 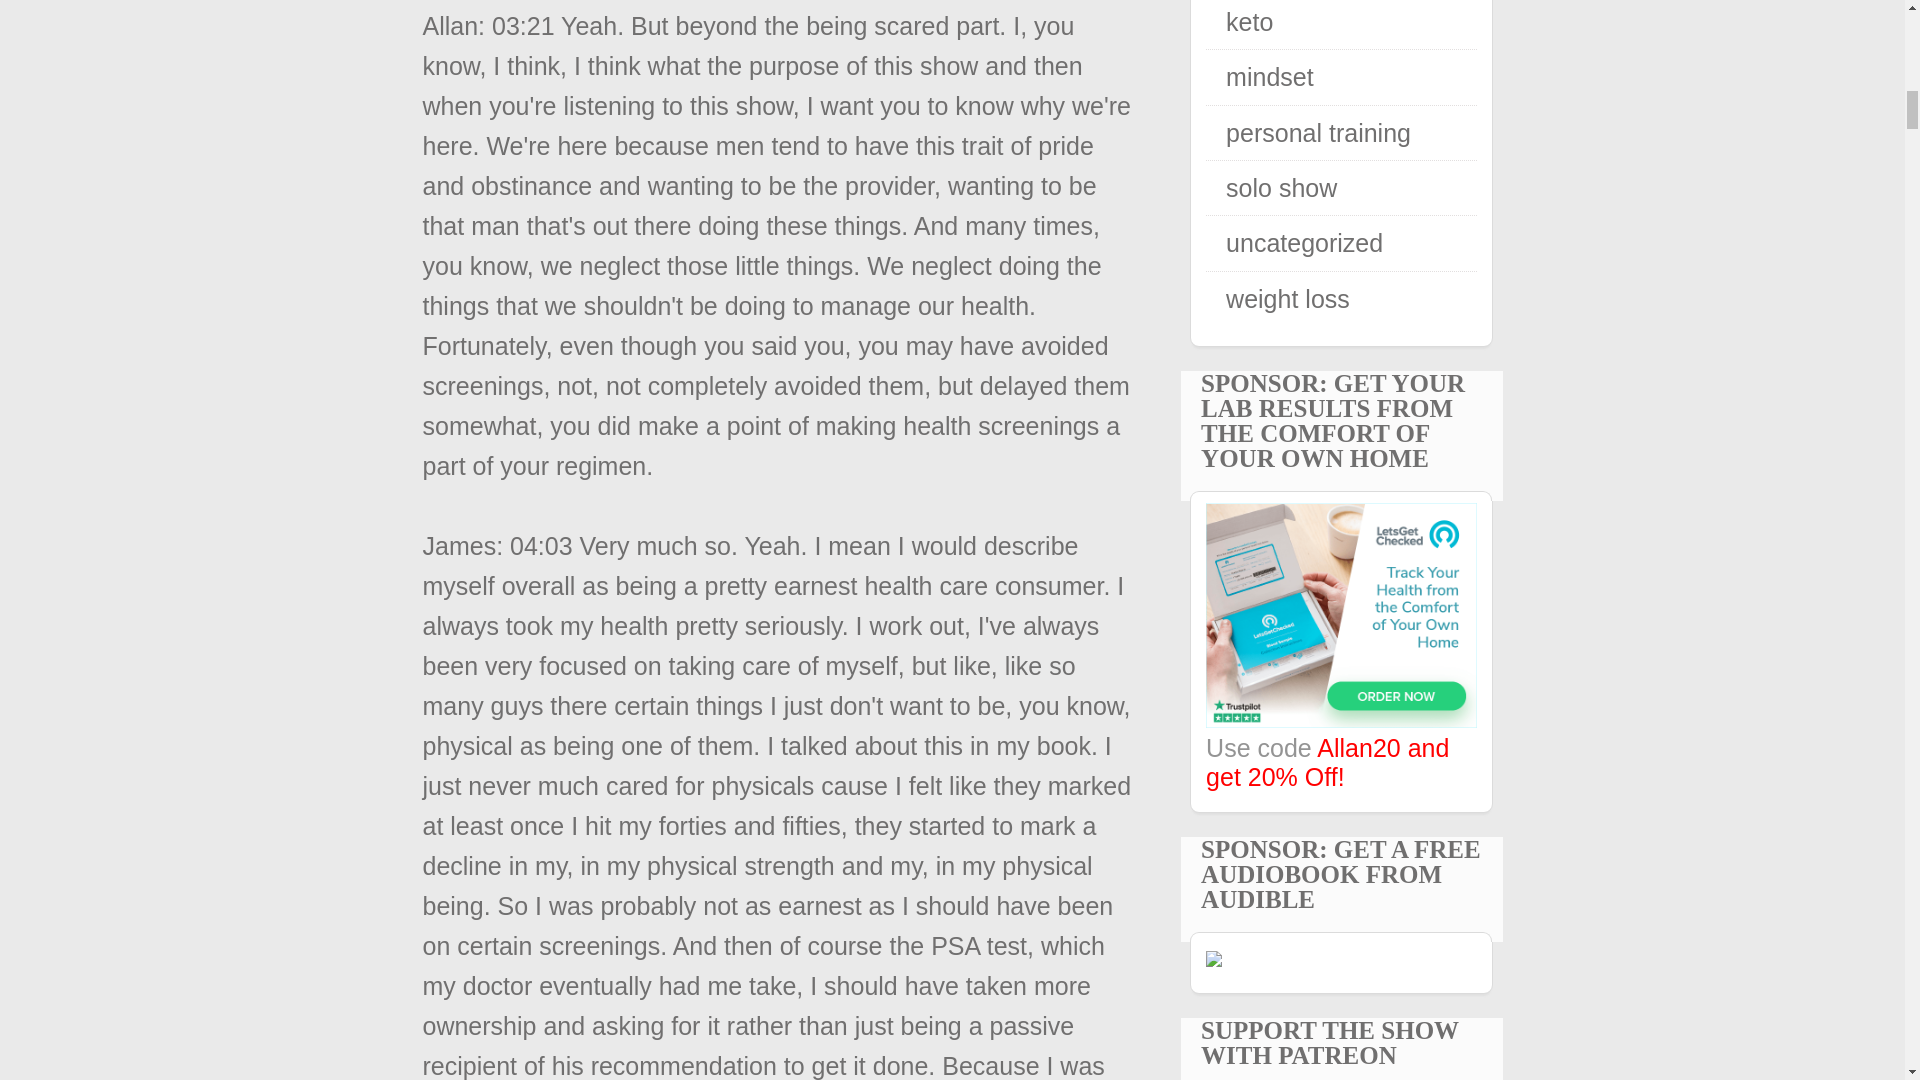 What do you see at coordinates (1270, 76) in the screenshot?
I see `mindset` at bounding box center [1270, 76].